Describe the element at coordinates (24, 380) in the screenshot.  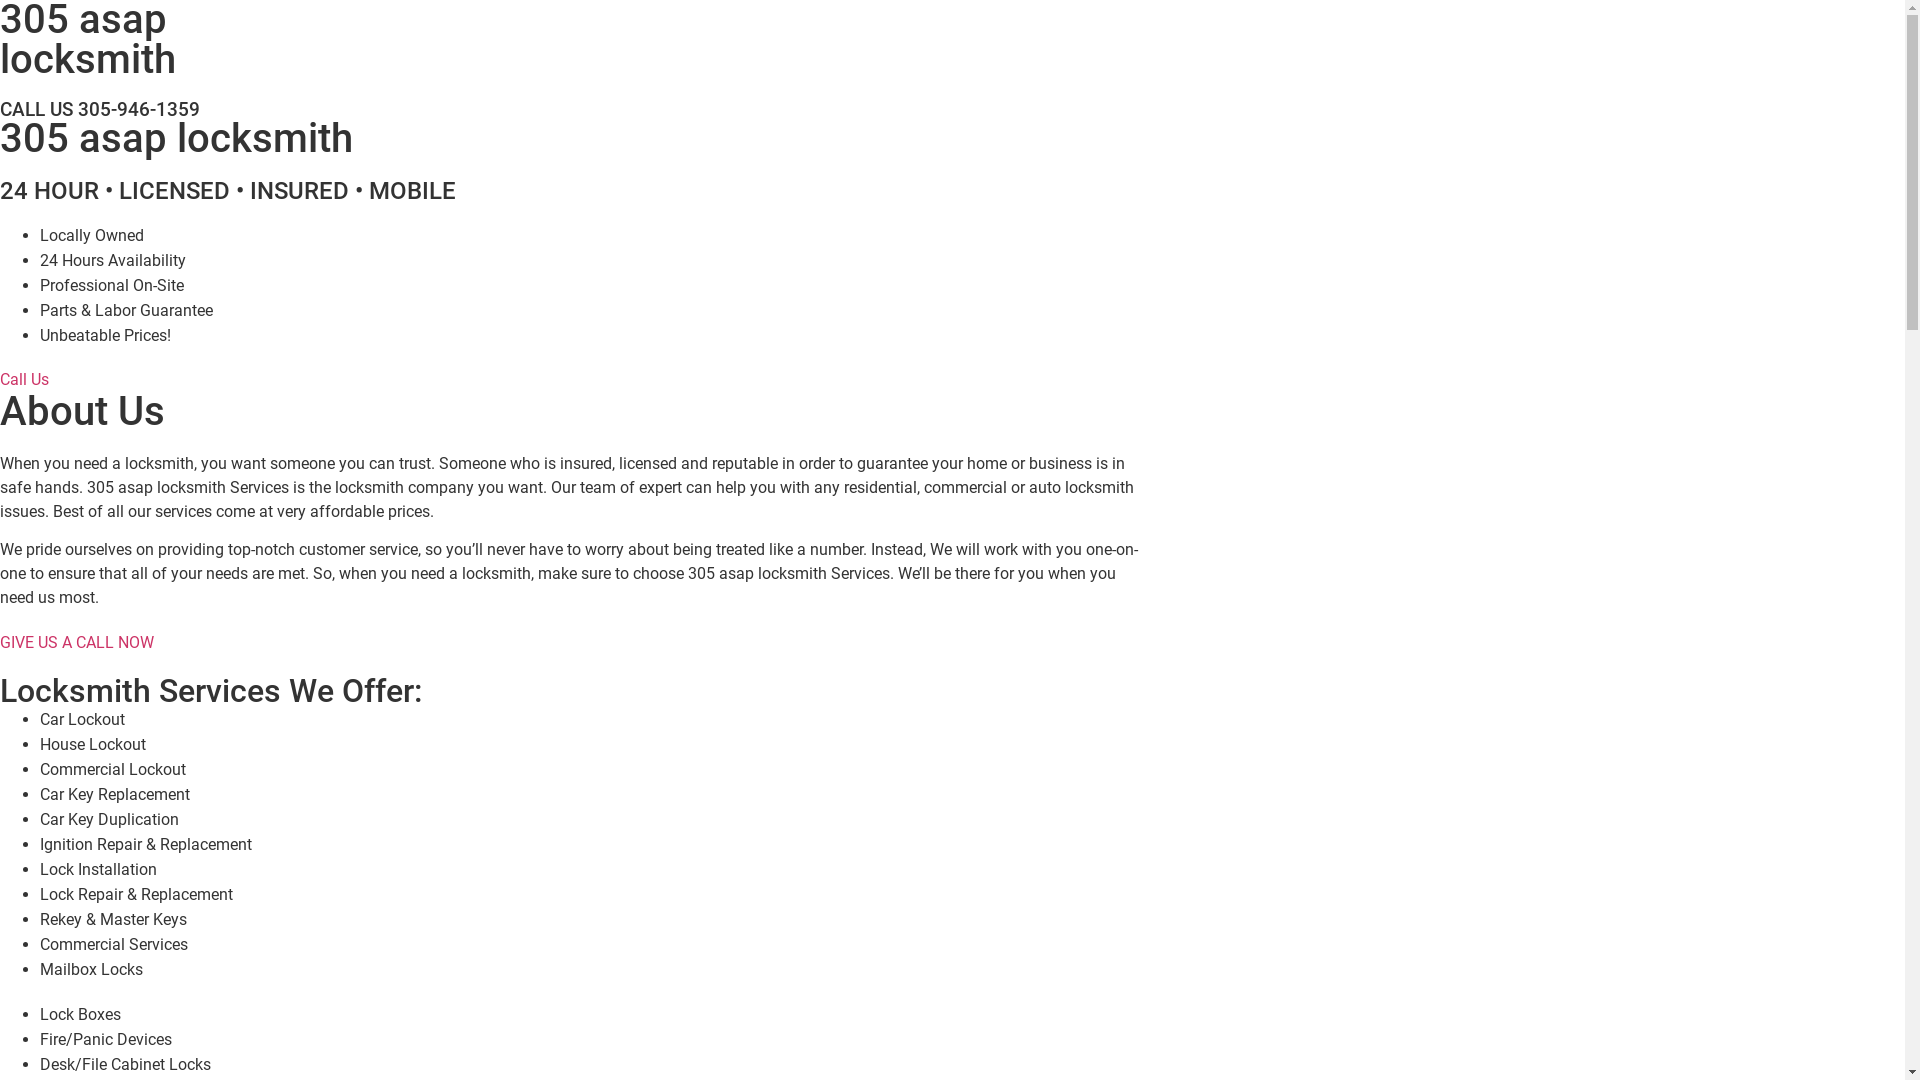
I see `Call Us` at that location.